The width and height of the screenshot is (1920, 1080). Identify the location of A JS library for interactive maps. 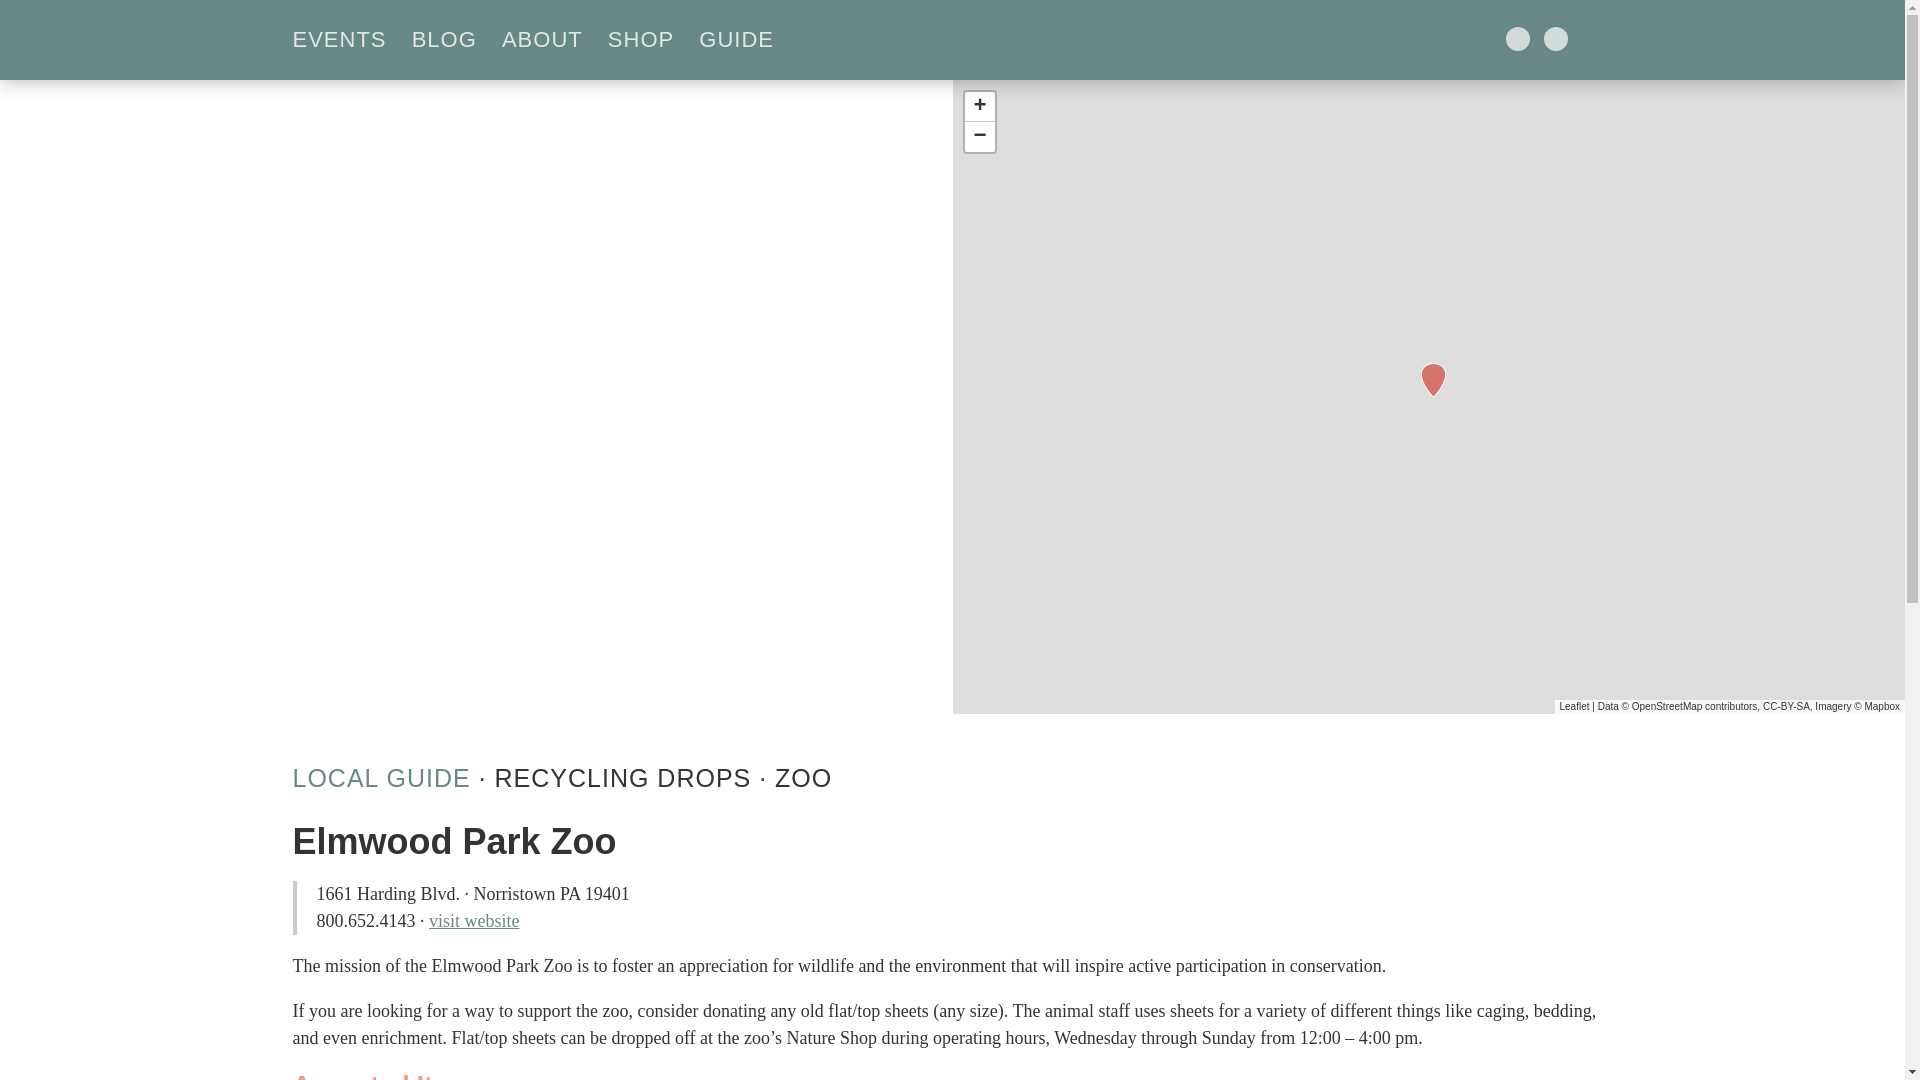
(1574, 706).